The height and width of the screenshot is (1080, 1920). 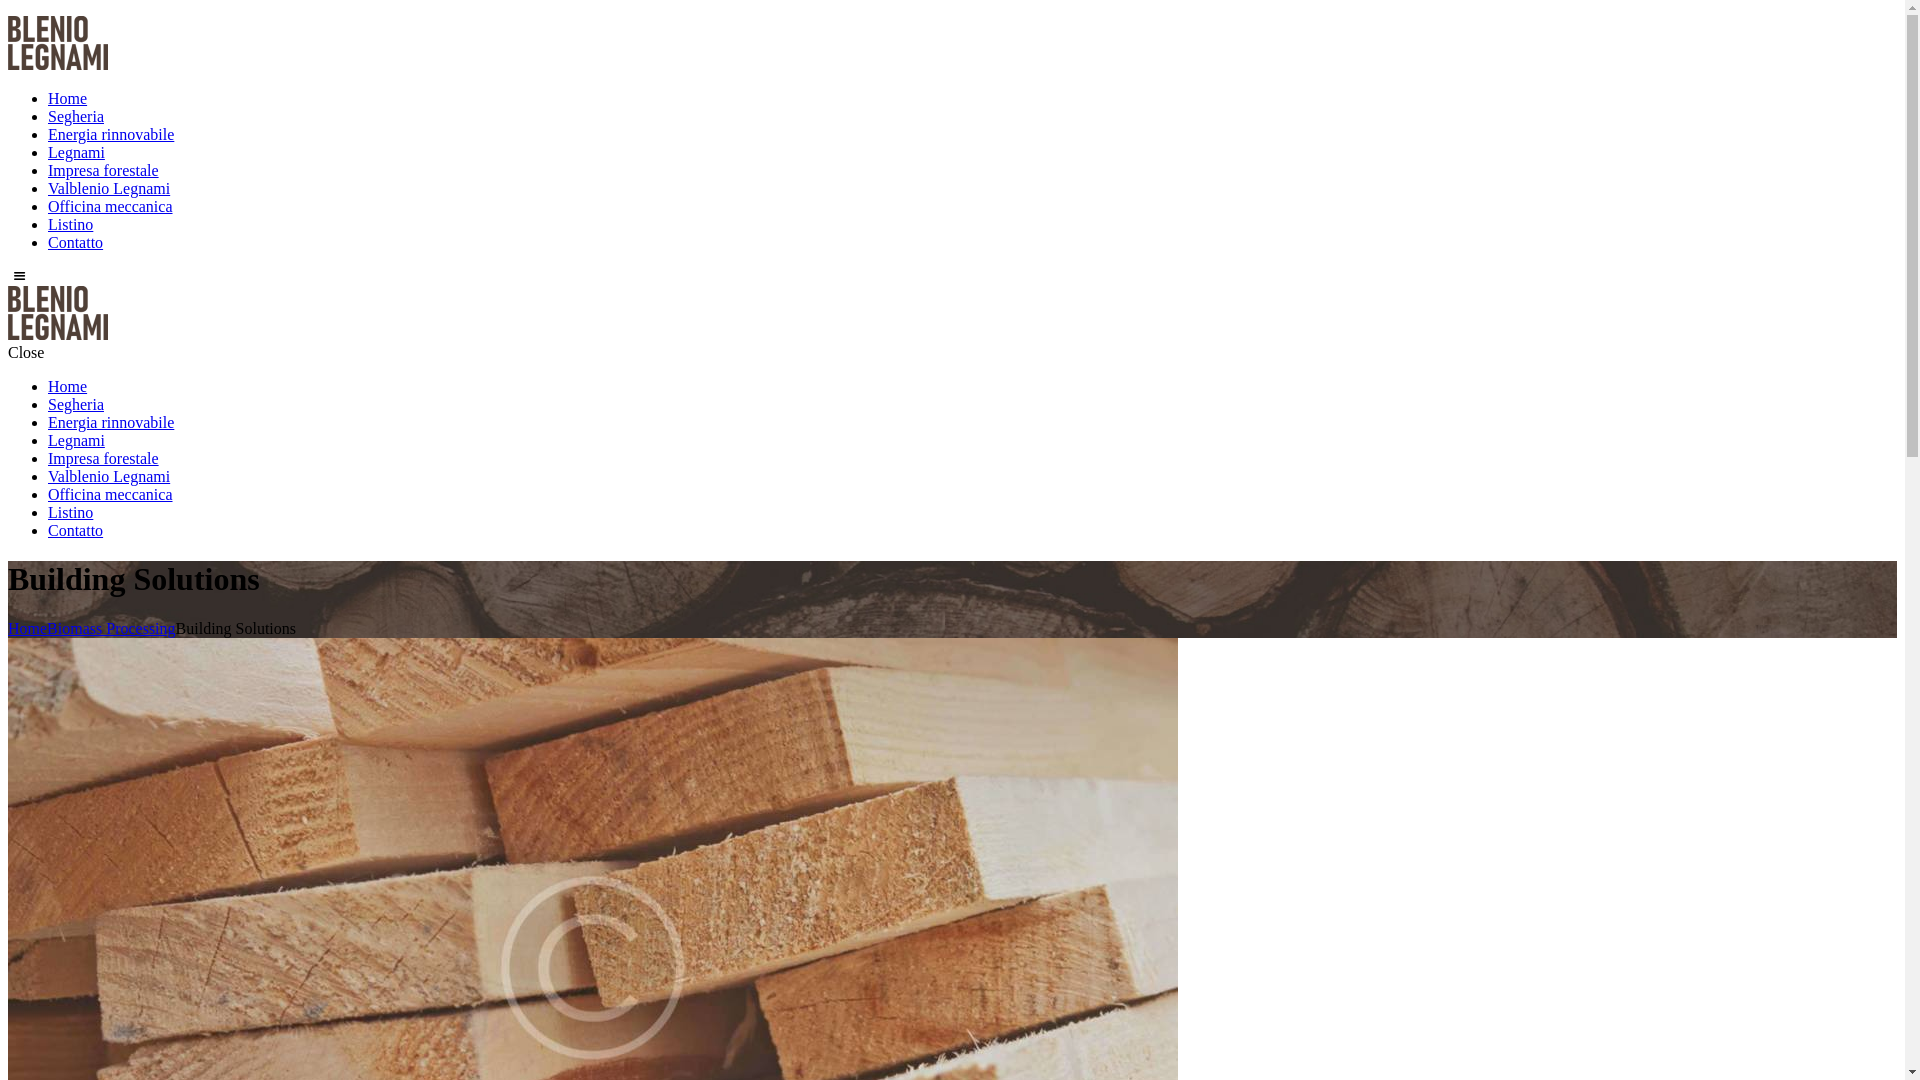 I want to click on Officina meccanica, so click(x=110, y=206).